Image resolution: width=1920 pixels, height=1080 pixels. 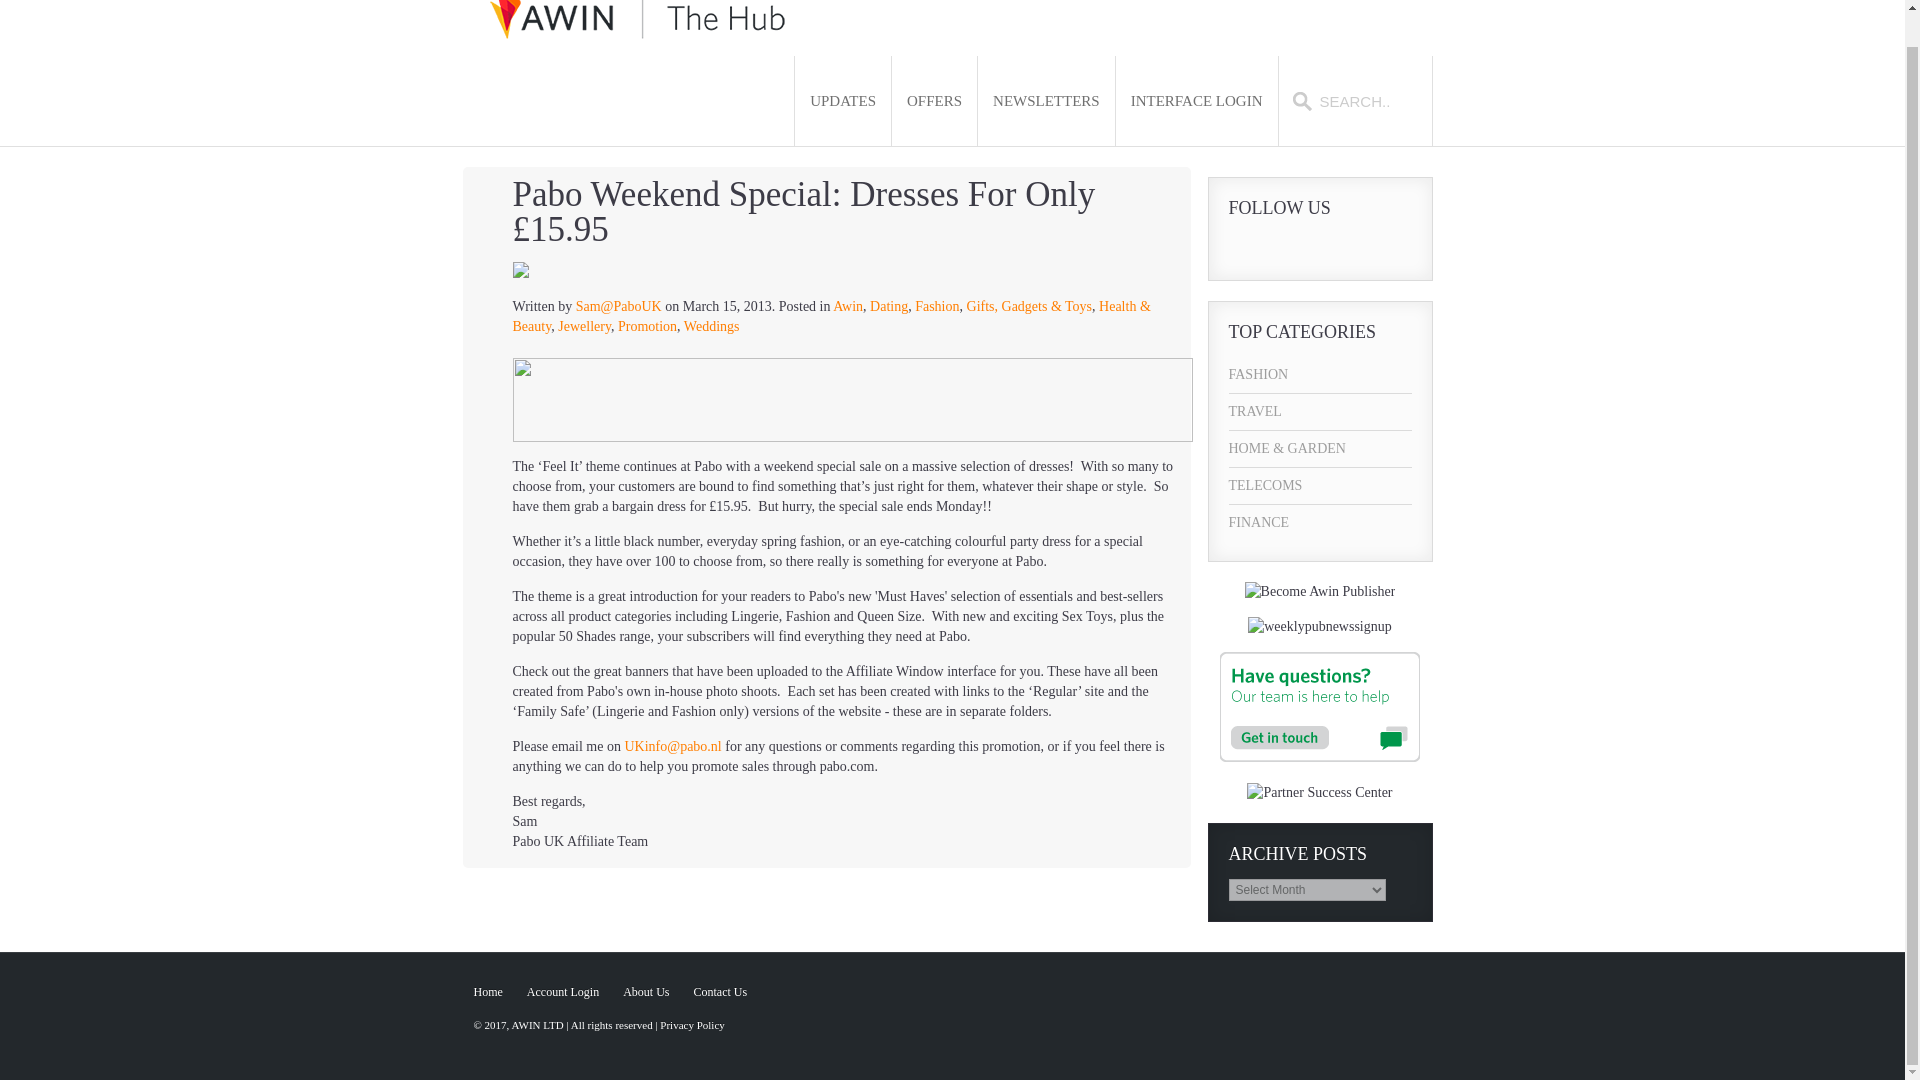 I want to click on Interface Login, so click(x=1196, y=101).